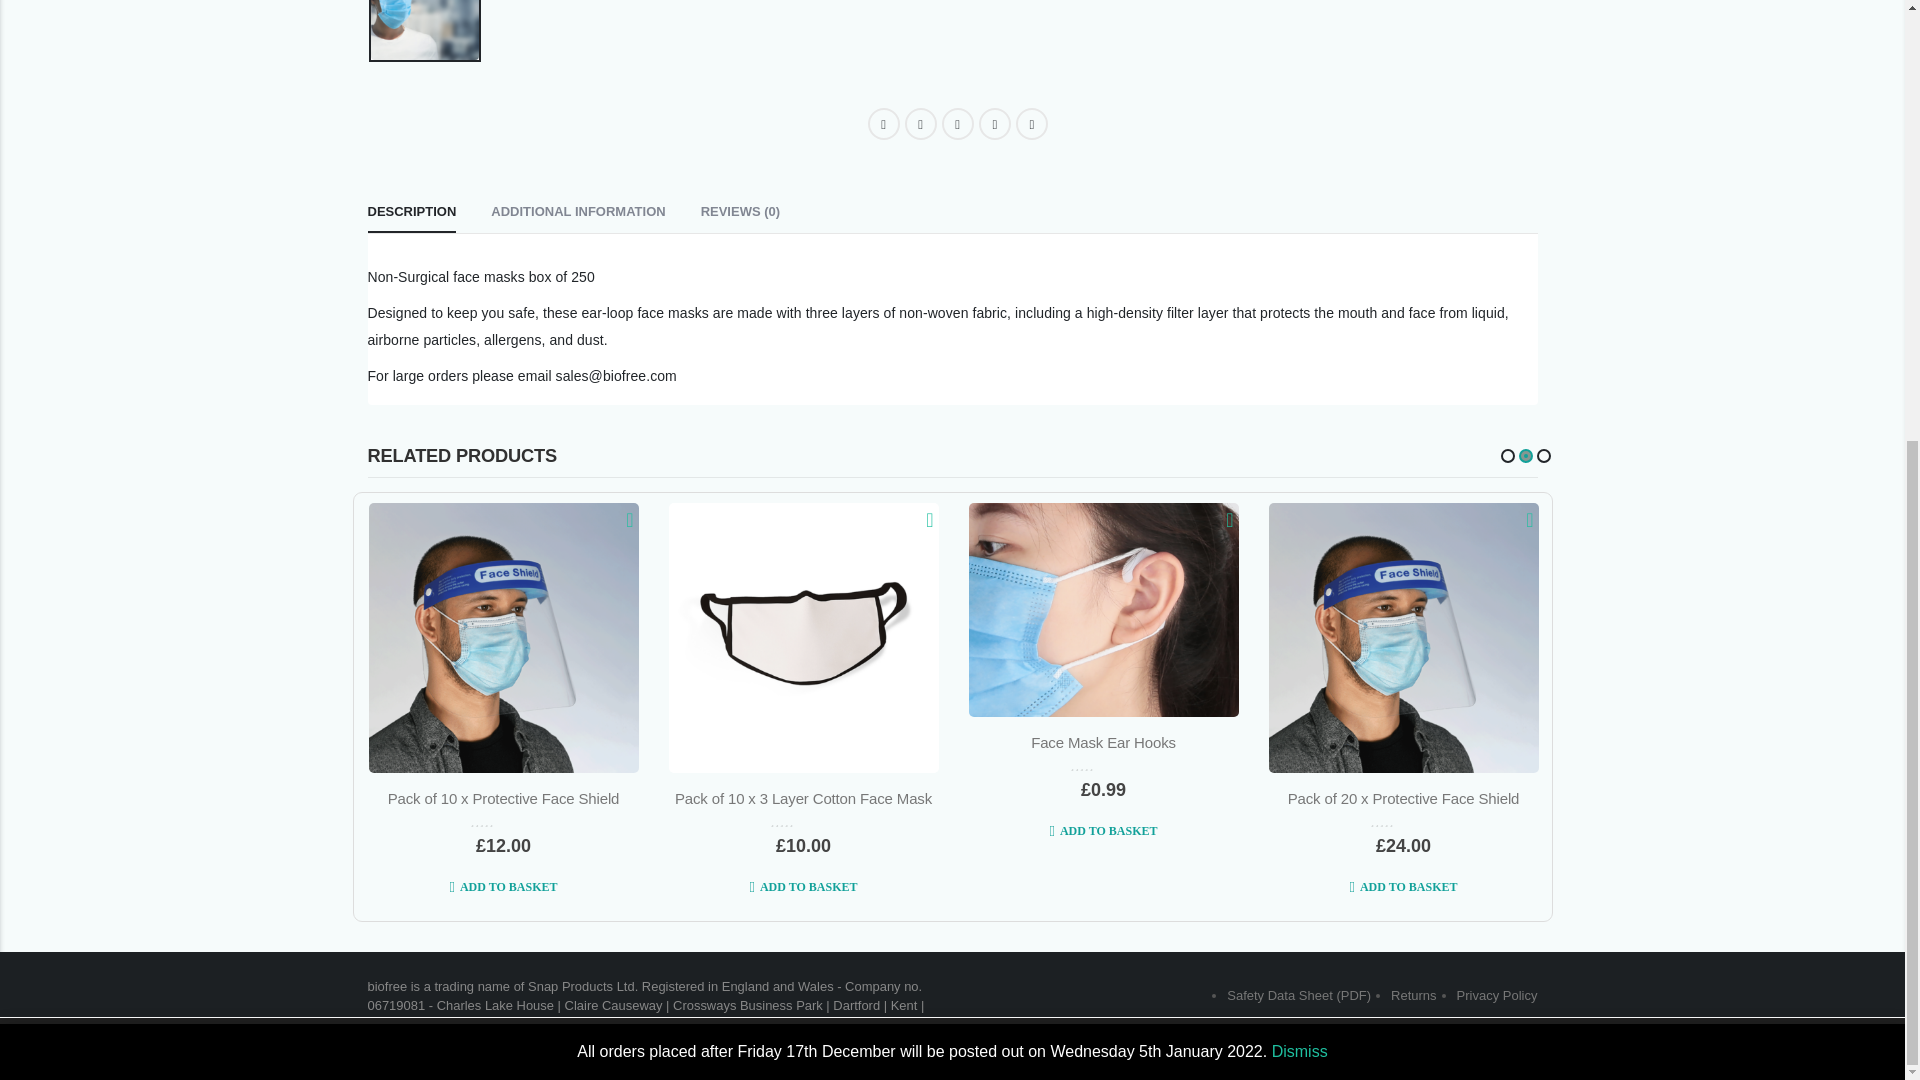 Image resolution: width=1920 pixels, height=1080 pixels. What do you see at coordinates (1032, 124) in the screenshot?
I see `EMAIL` at bounding box center [1032, 124].